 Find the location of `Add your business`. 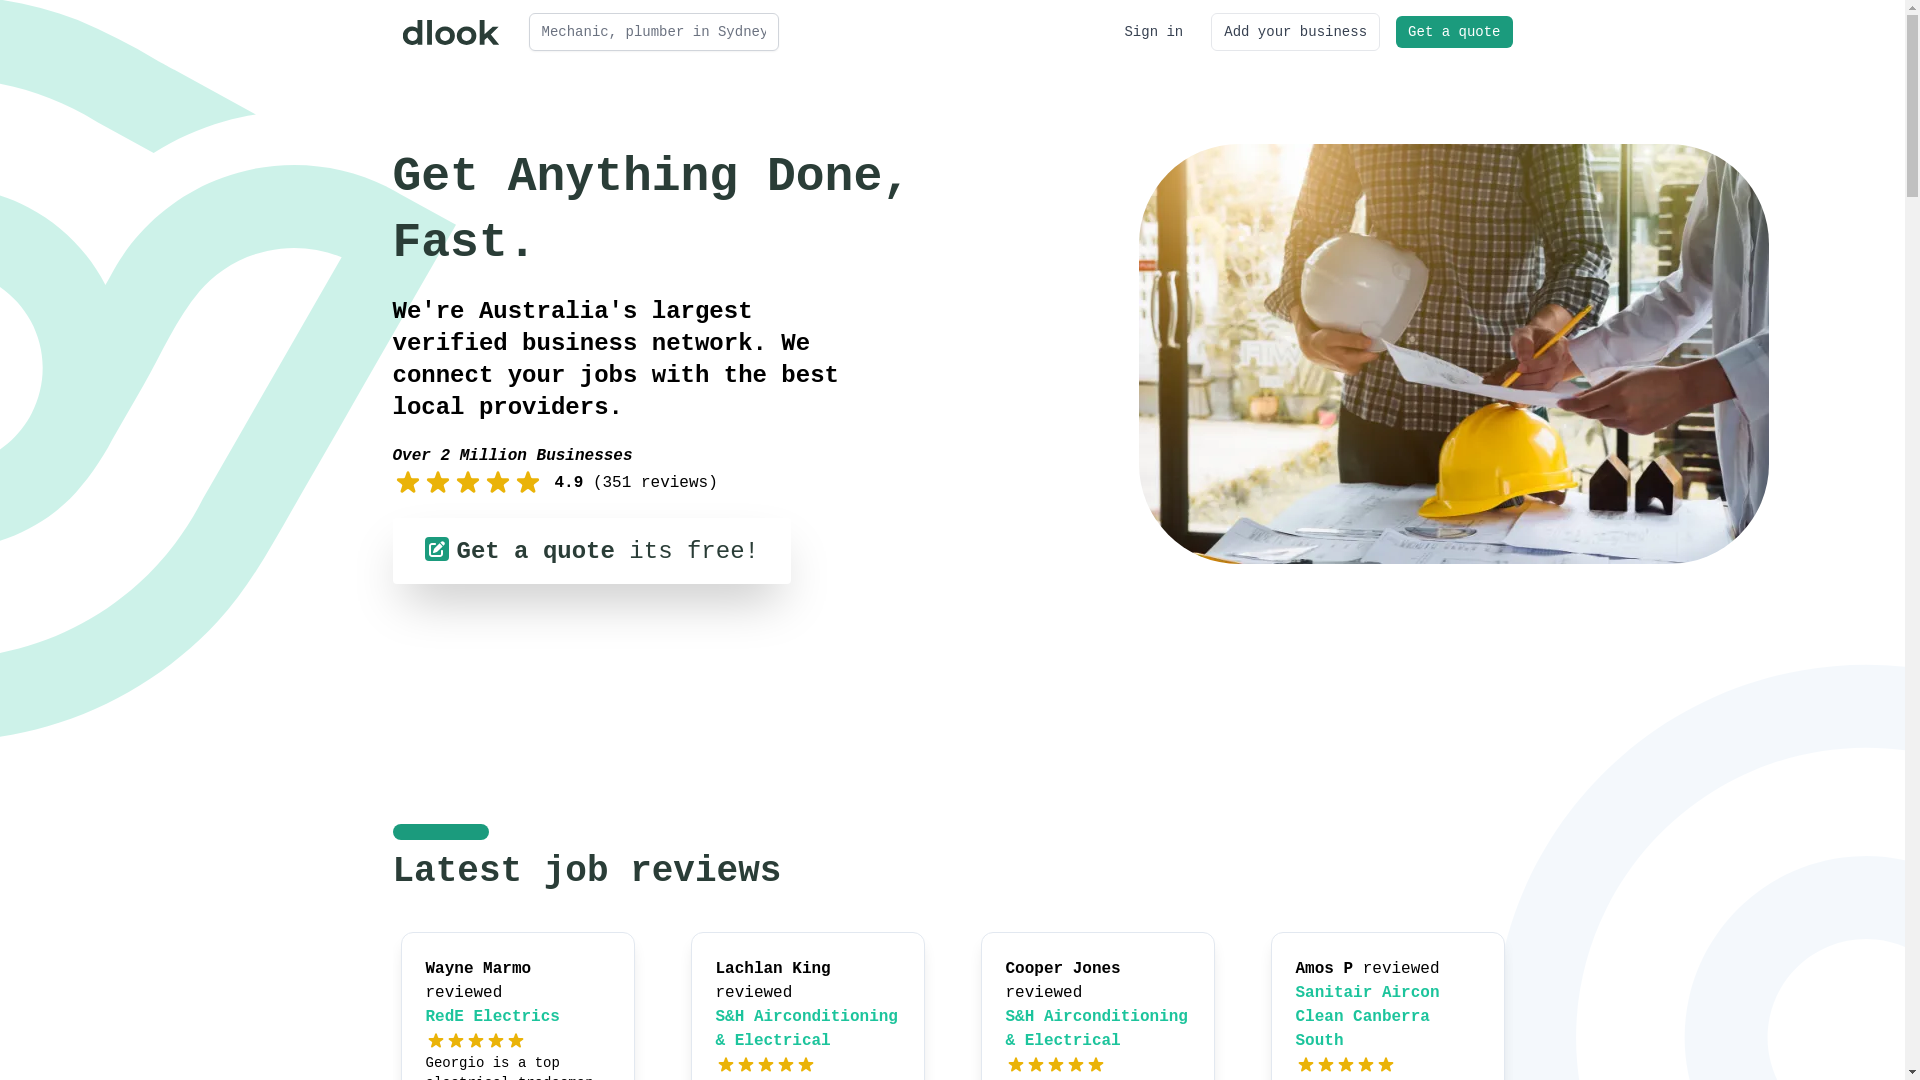

Add your business is located at coordinates (1296, 32).